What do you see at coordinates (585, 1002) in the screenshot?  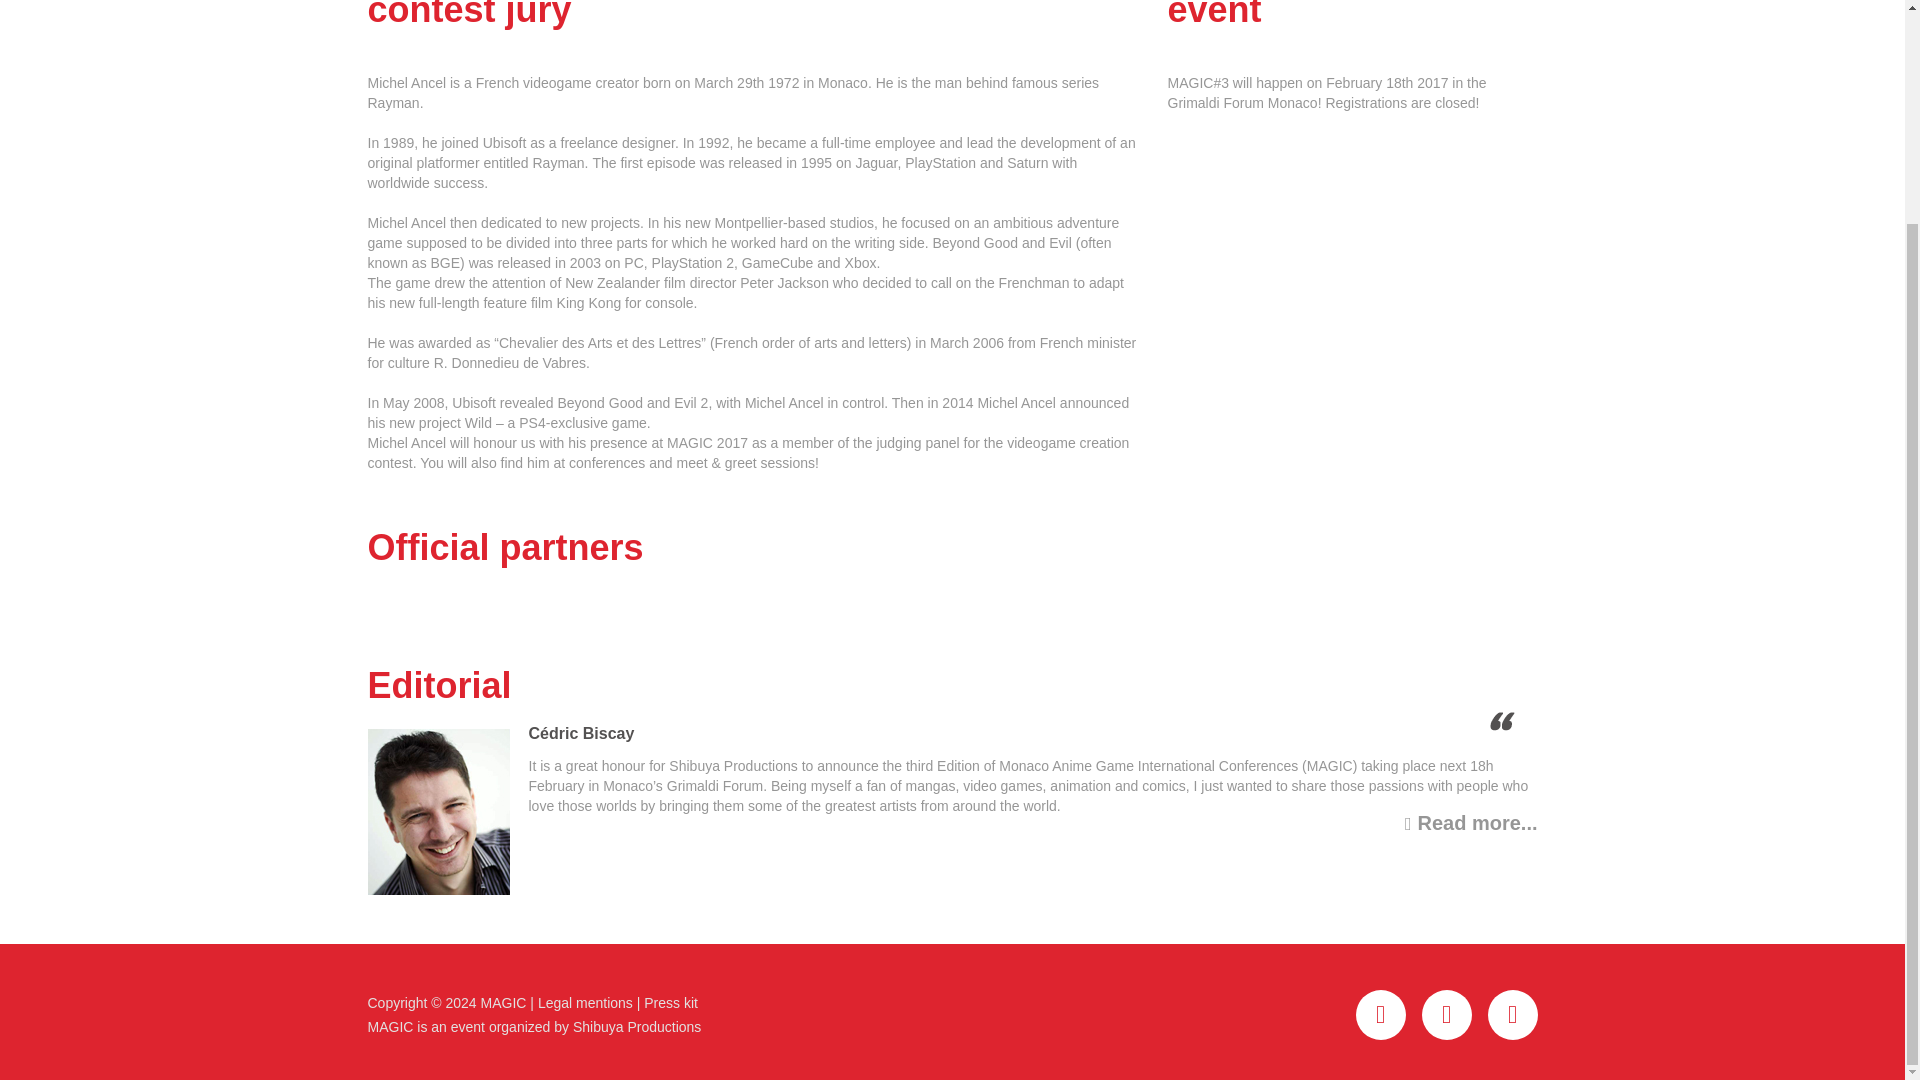 I see `Legal mentions` at bounding box center [585, 1002].